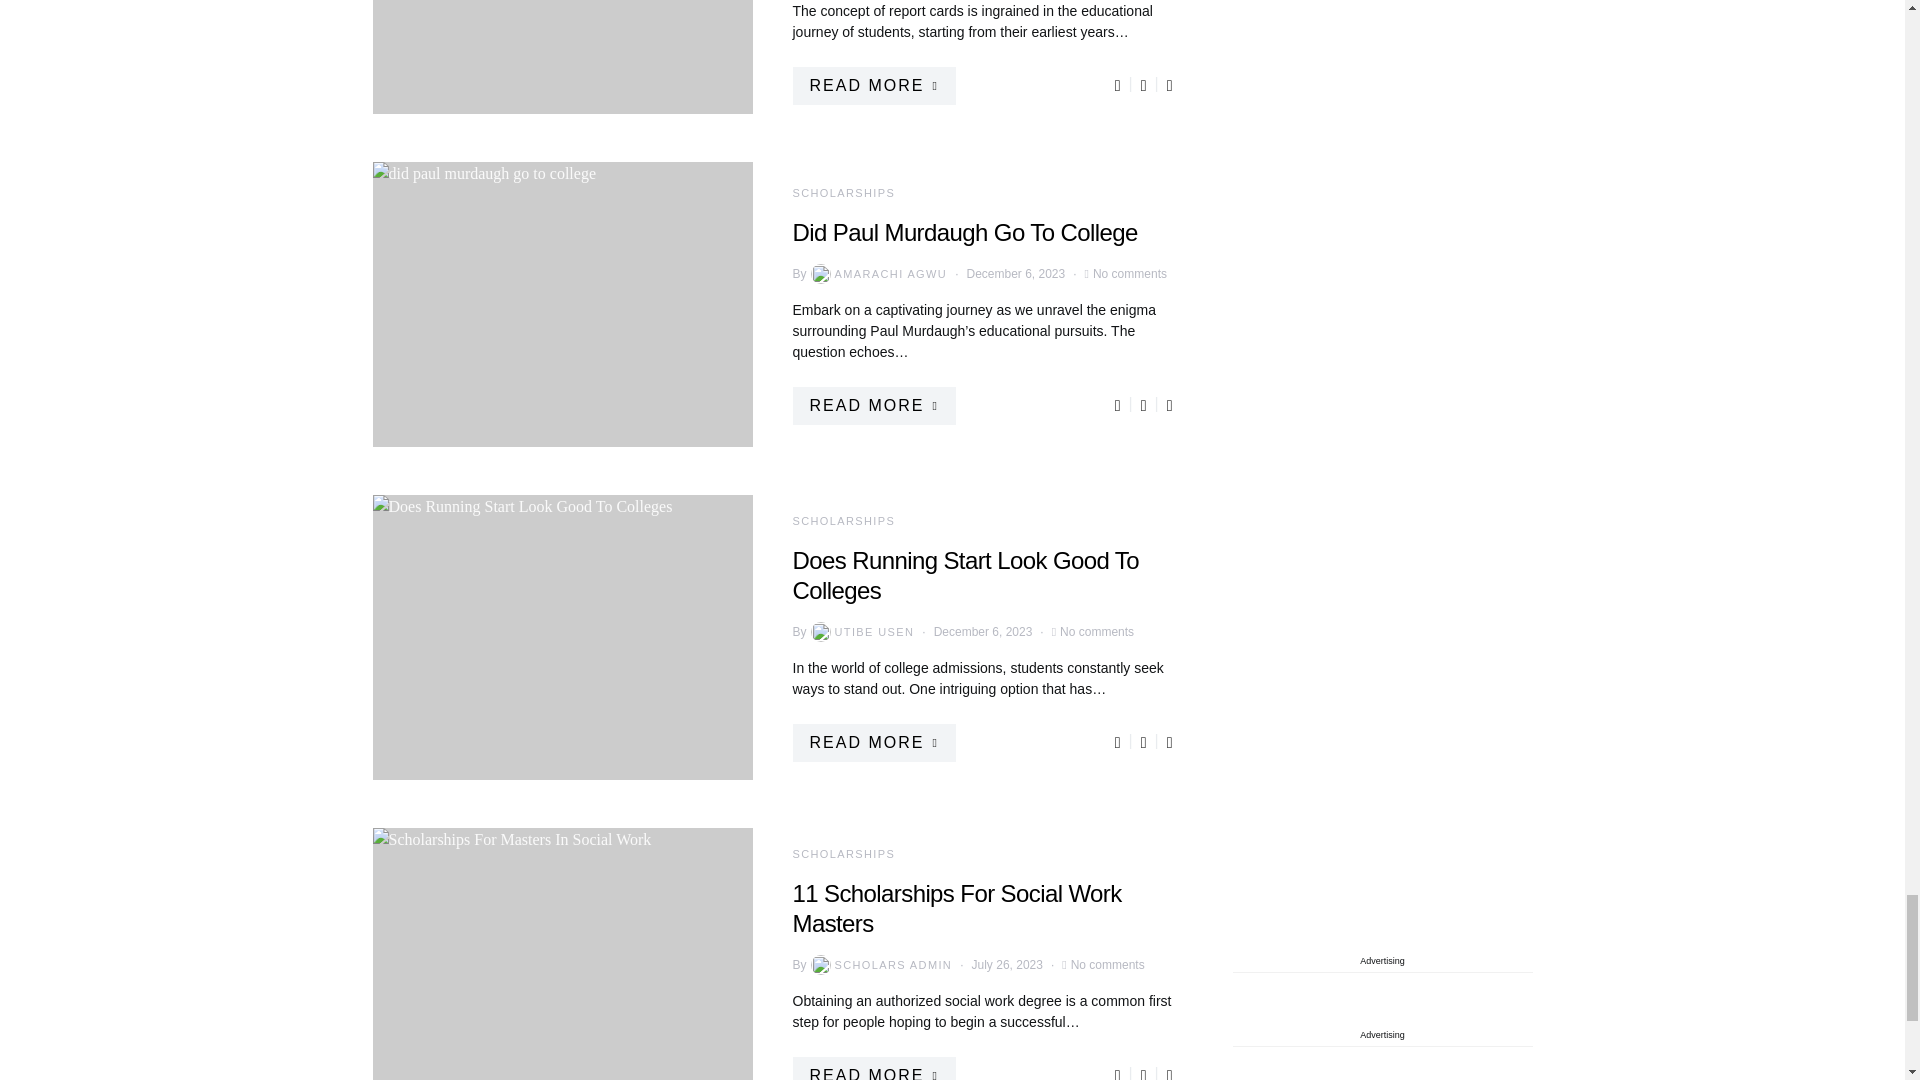 The width and height of the screenshot is (1920, 1080). Describe the element at coordinates (877, 274) in the screenshot. I see `View all posts by Amarachi Agwu` at that location.